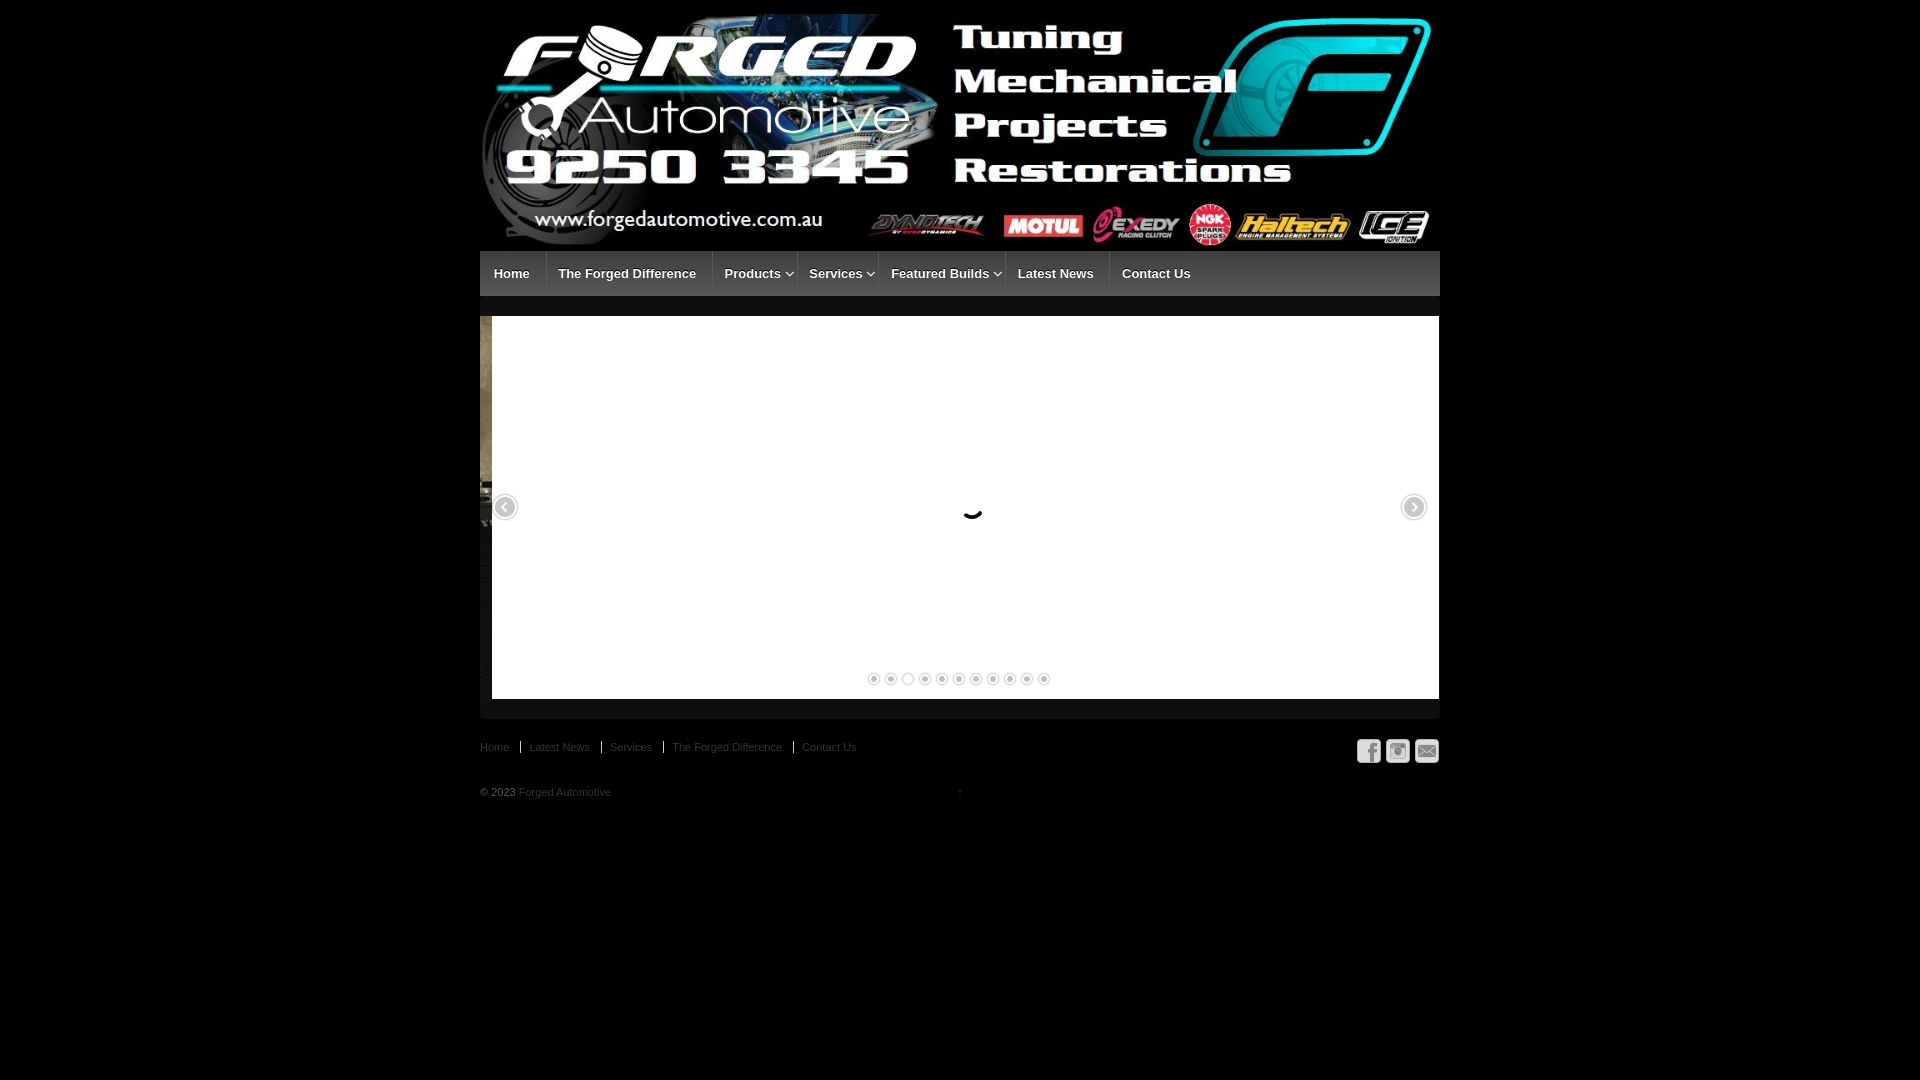 The width and height of the screenshot is (1920, 1080). What do you see at coordinates (828, 747) in the screenshot?
I see `Contact Us` at bounding box center [828, 747].